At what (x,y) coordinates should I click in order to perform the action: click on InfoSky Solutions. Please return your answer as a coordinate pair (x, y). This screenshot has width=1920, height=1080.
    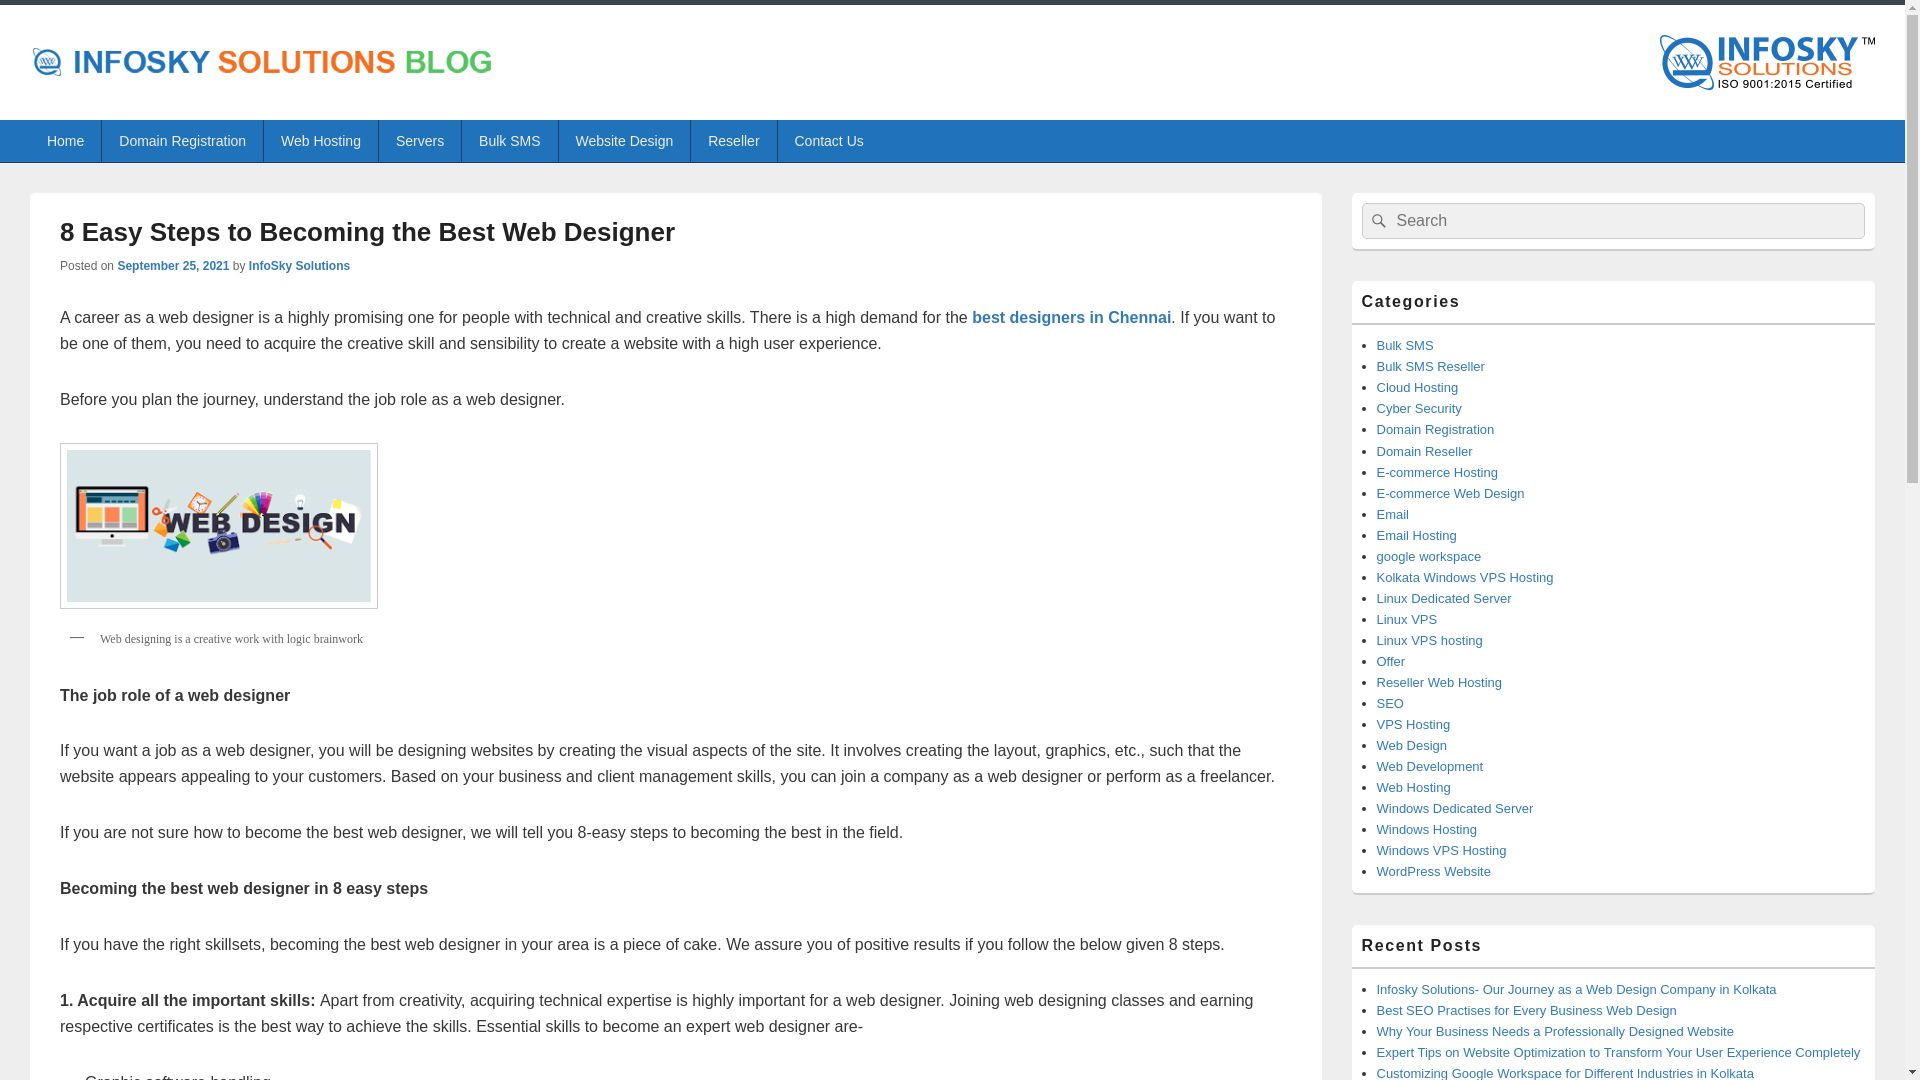
    Looking at the image, I should click on (299, 266).